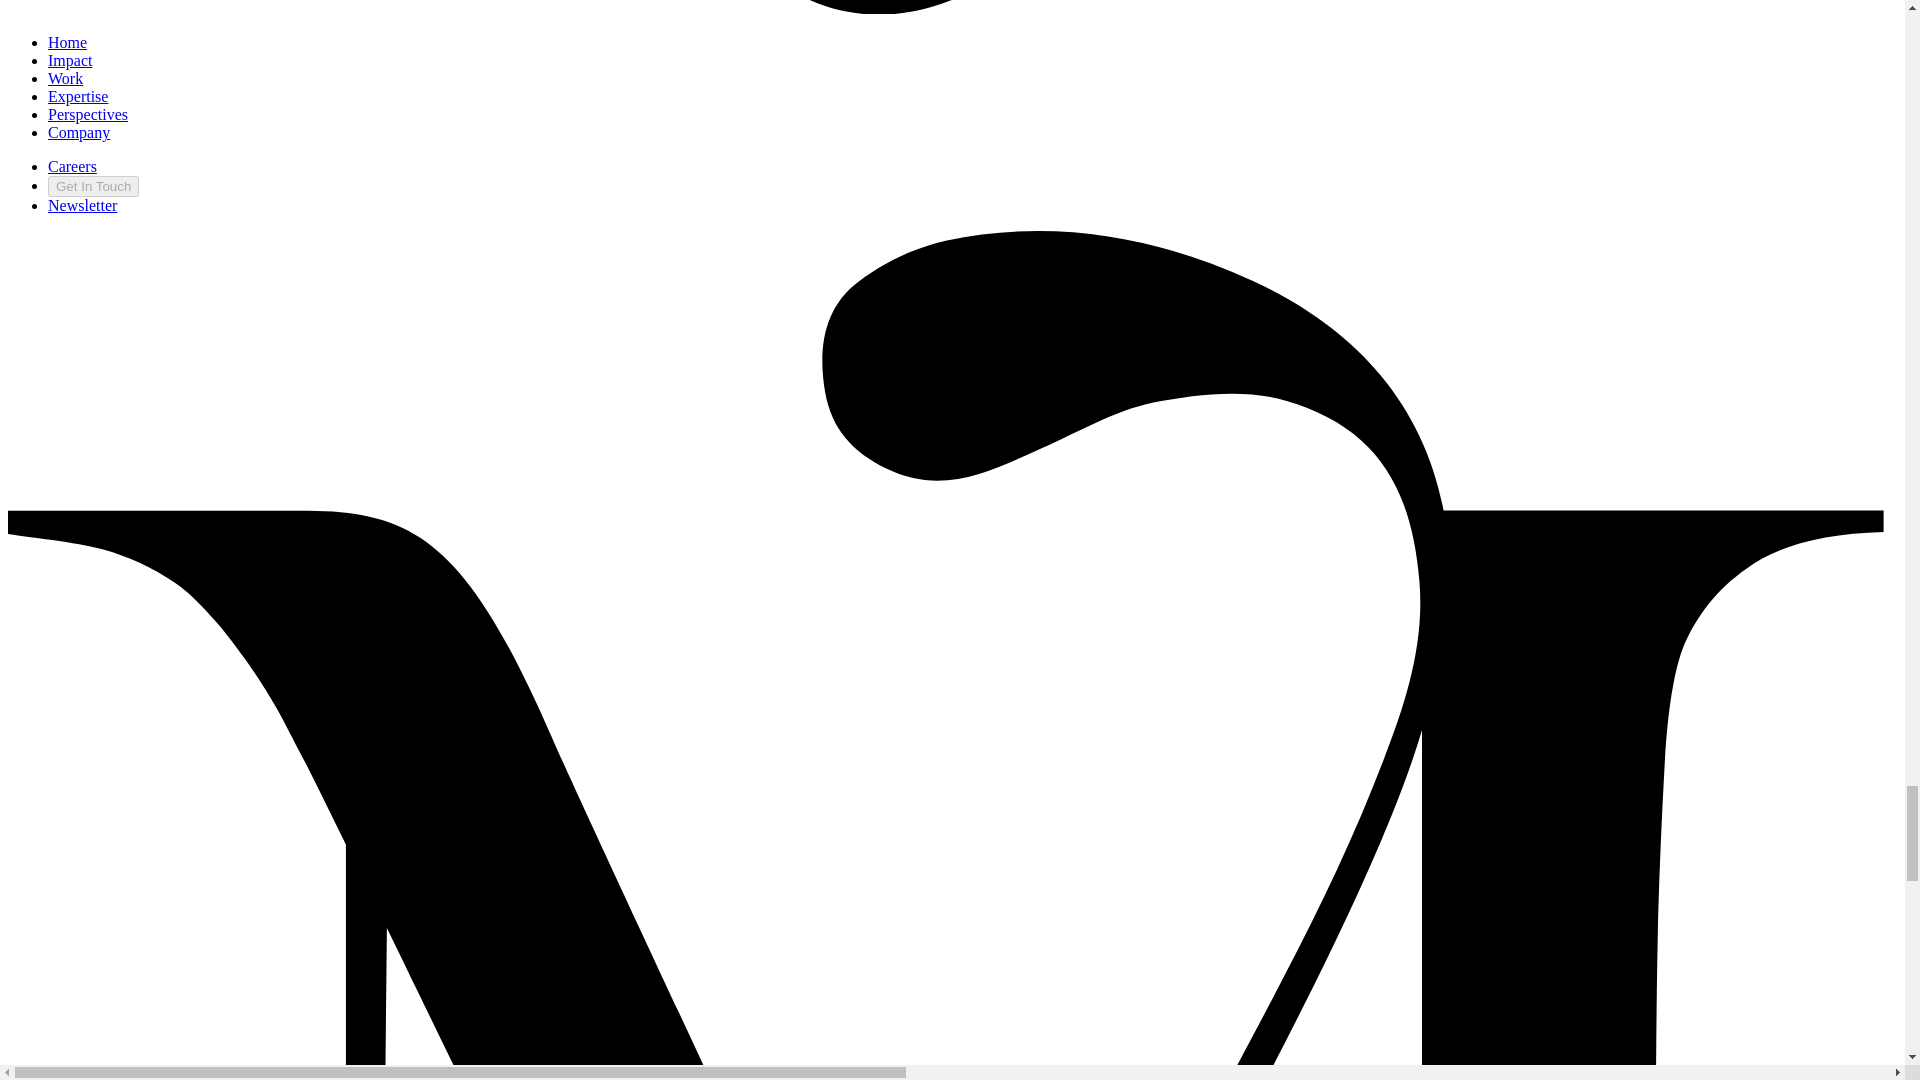  I want to click on Impact, so click(65, 78).